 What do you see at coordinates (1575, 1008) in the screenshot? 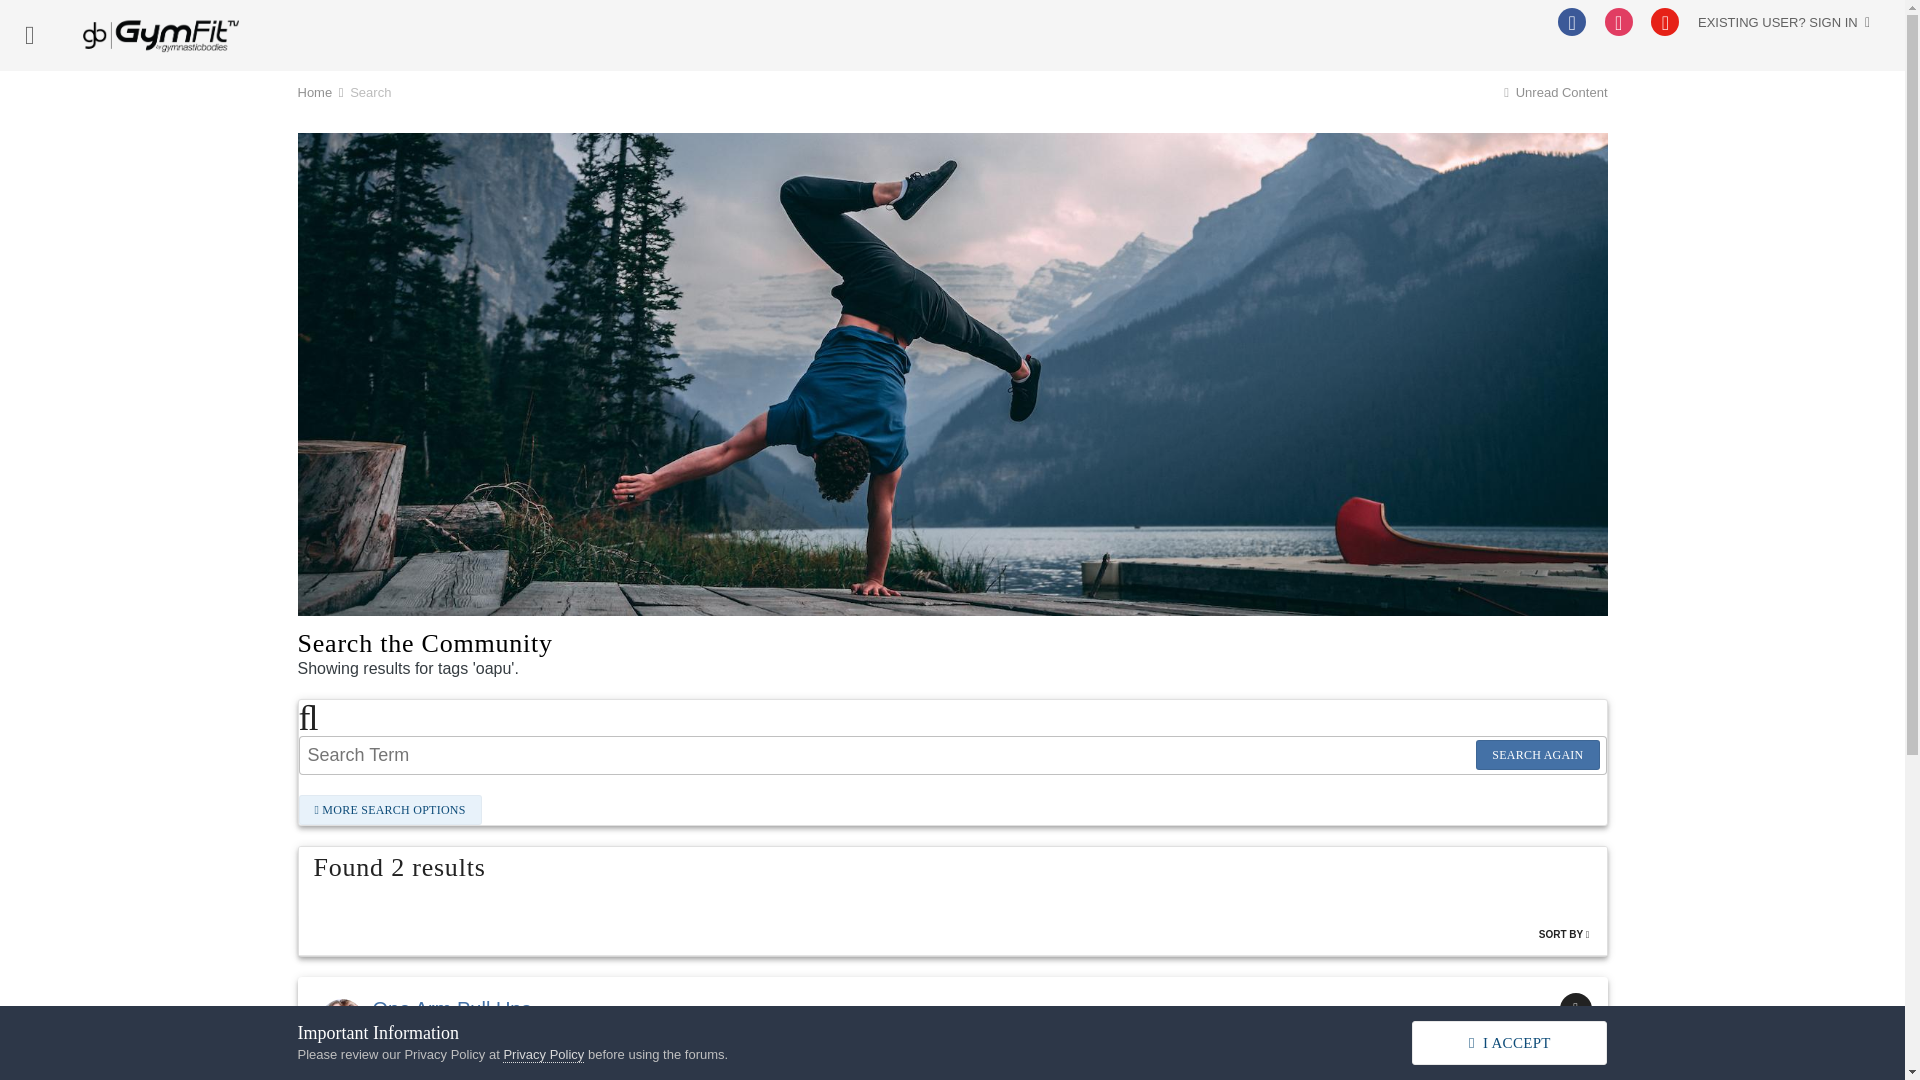
I see `Topic` at bounding box center [1575, 1008].